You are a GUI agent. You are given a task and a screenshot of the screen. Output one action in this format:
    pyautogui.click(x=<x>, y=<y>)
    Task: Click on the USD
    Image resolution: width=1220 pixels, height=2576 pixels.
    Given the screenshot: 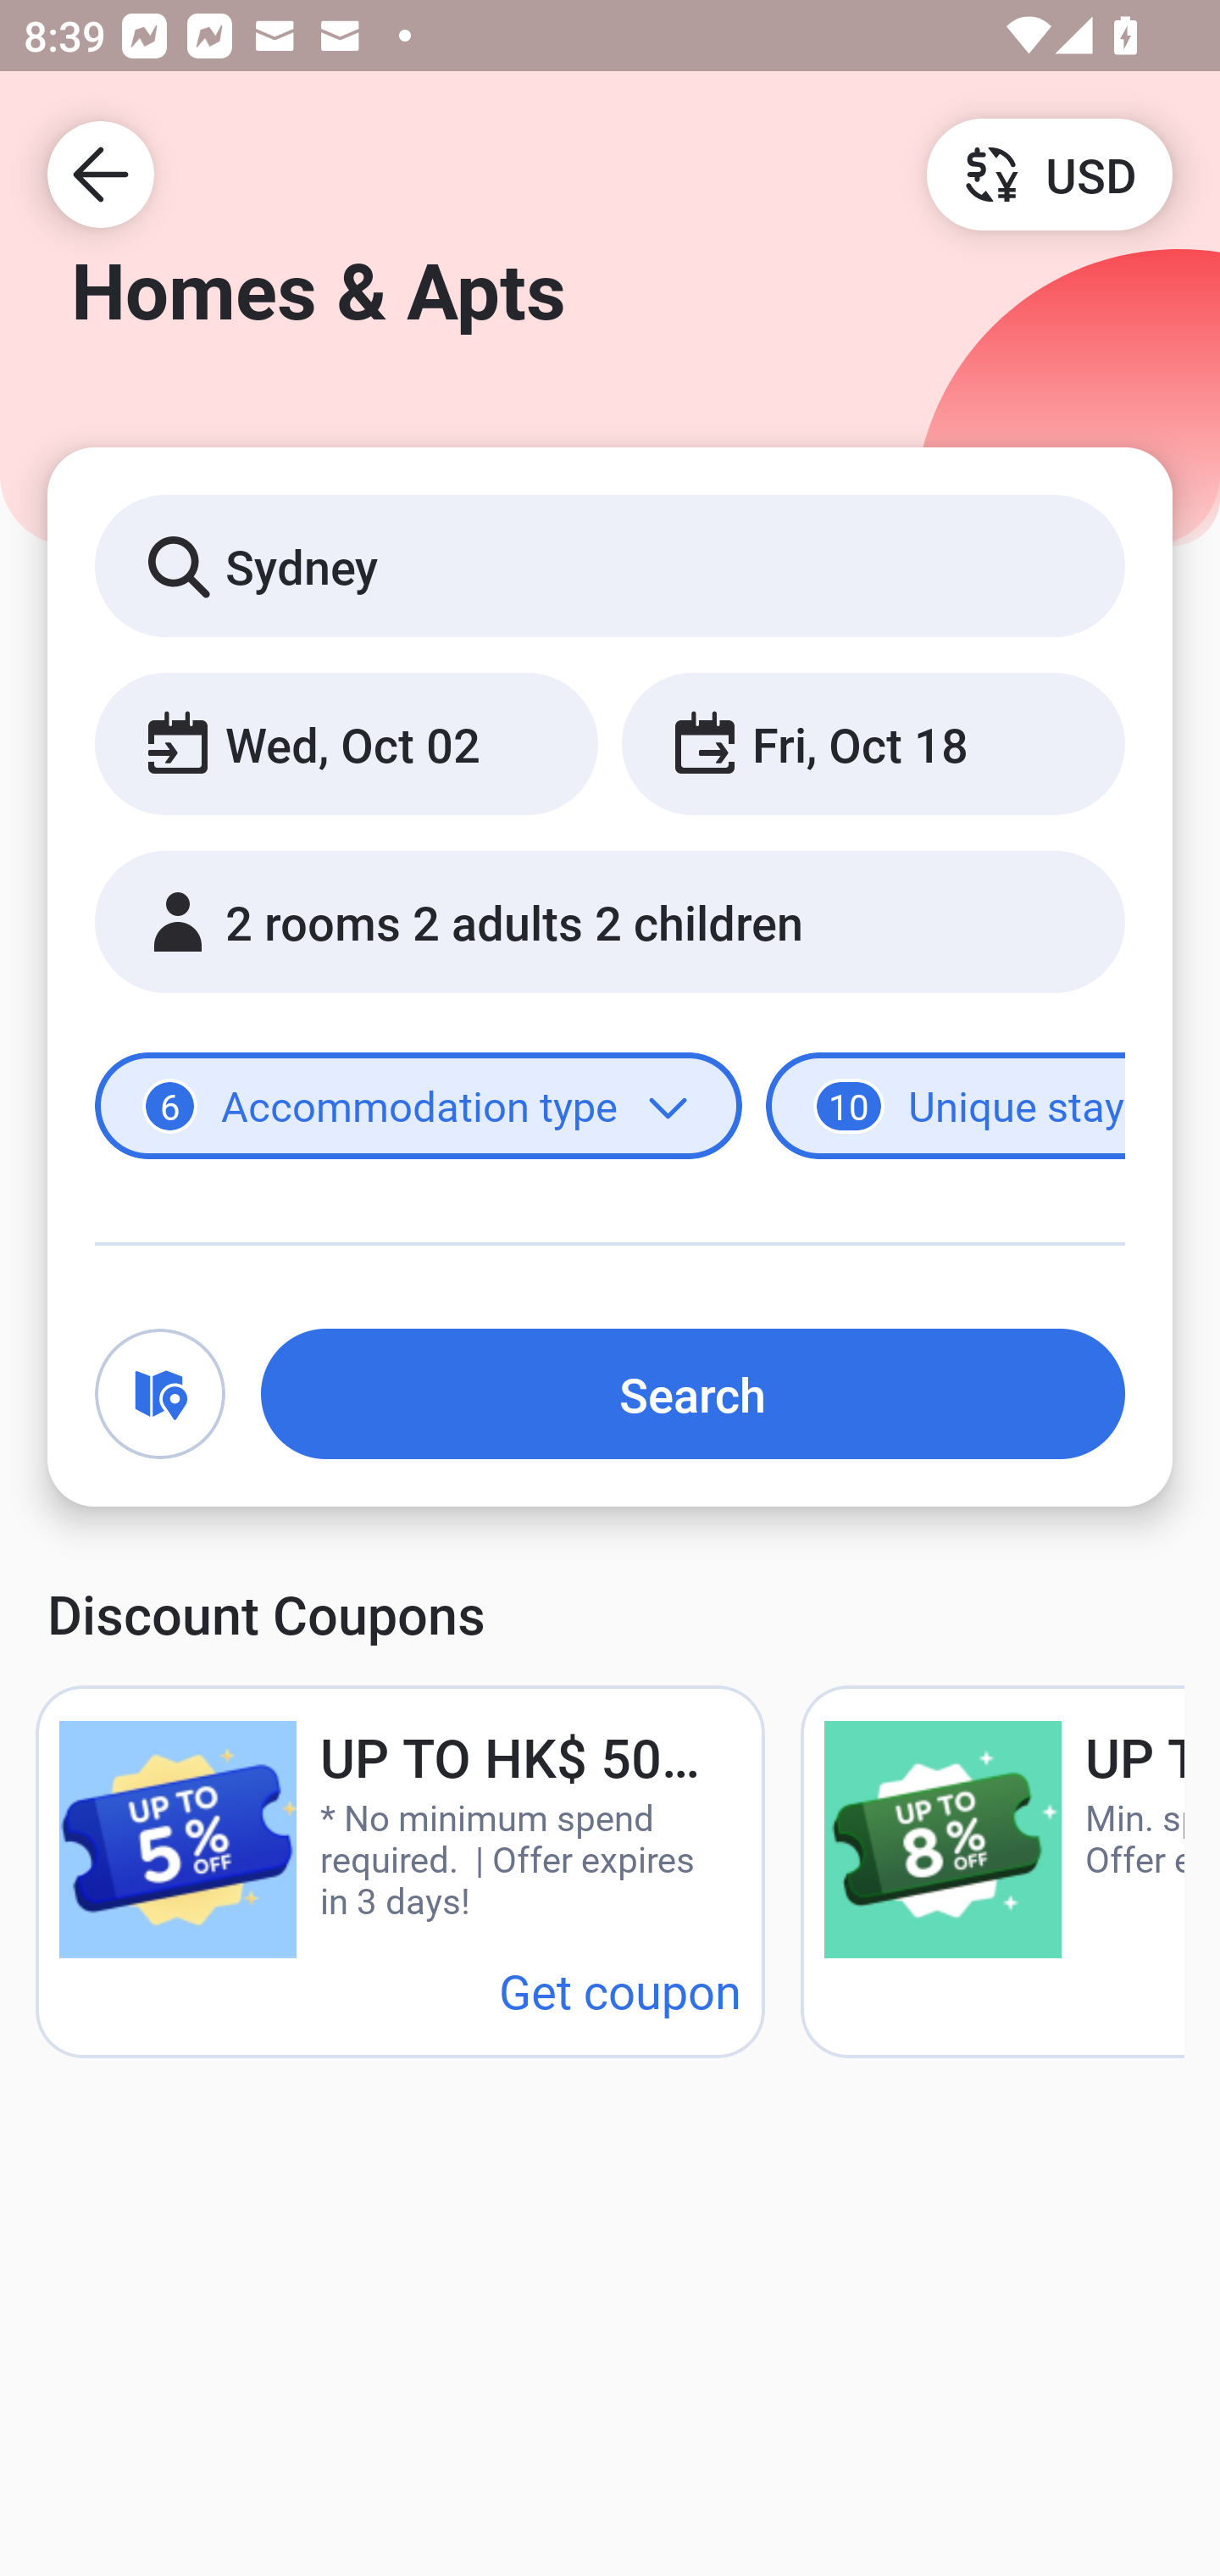 What is the action you would take?
    pyautogui.click(x=1049, y=173)
    